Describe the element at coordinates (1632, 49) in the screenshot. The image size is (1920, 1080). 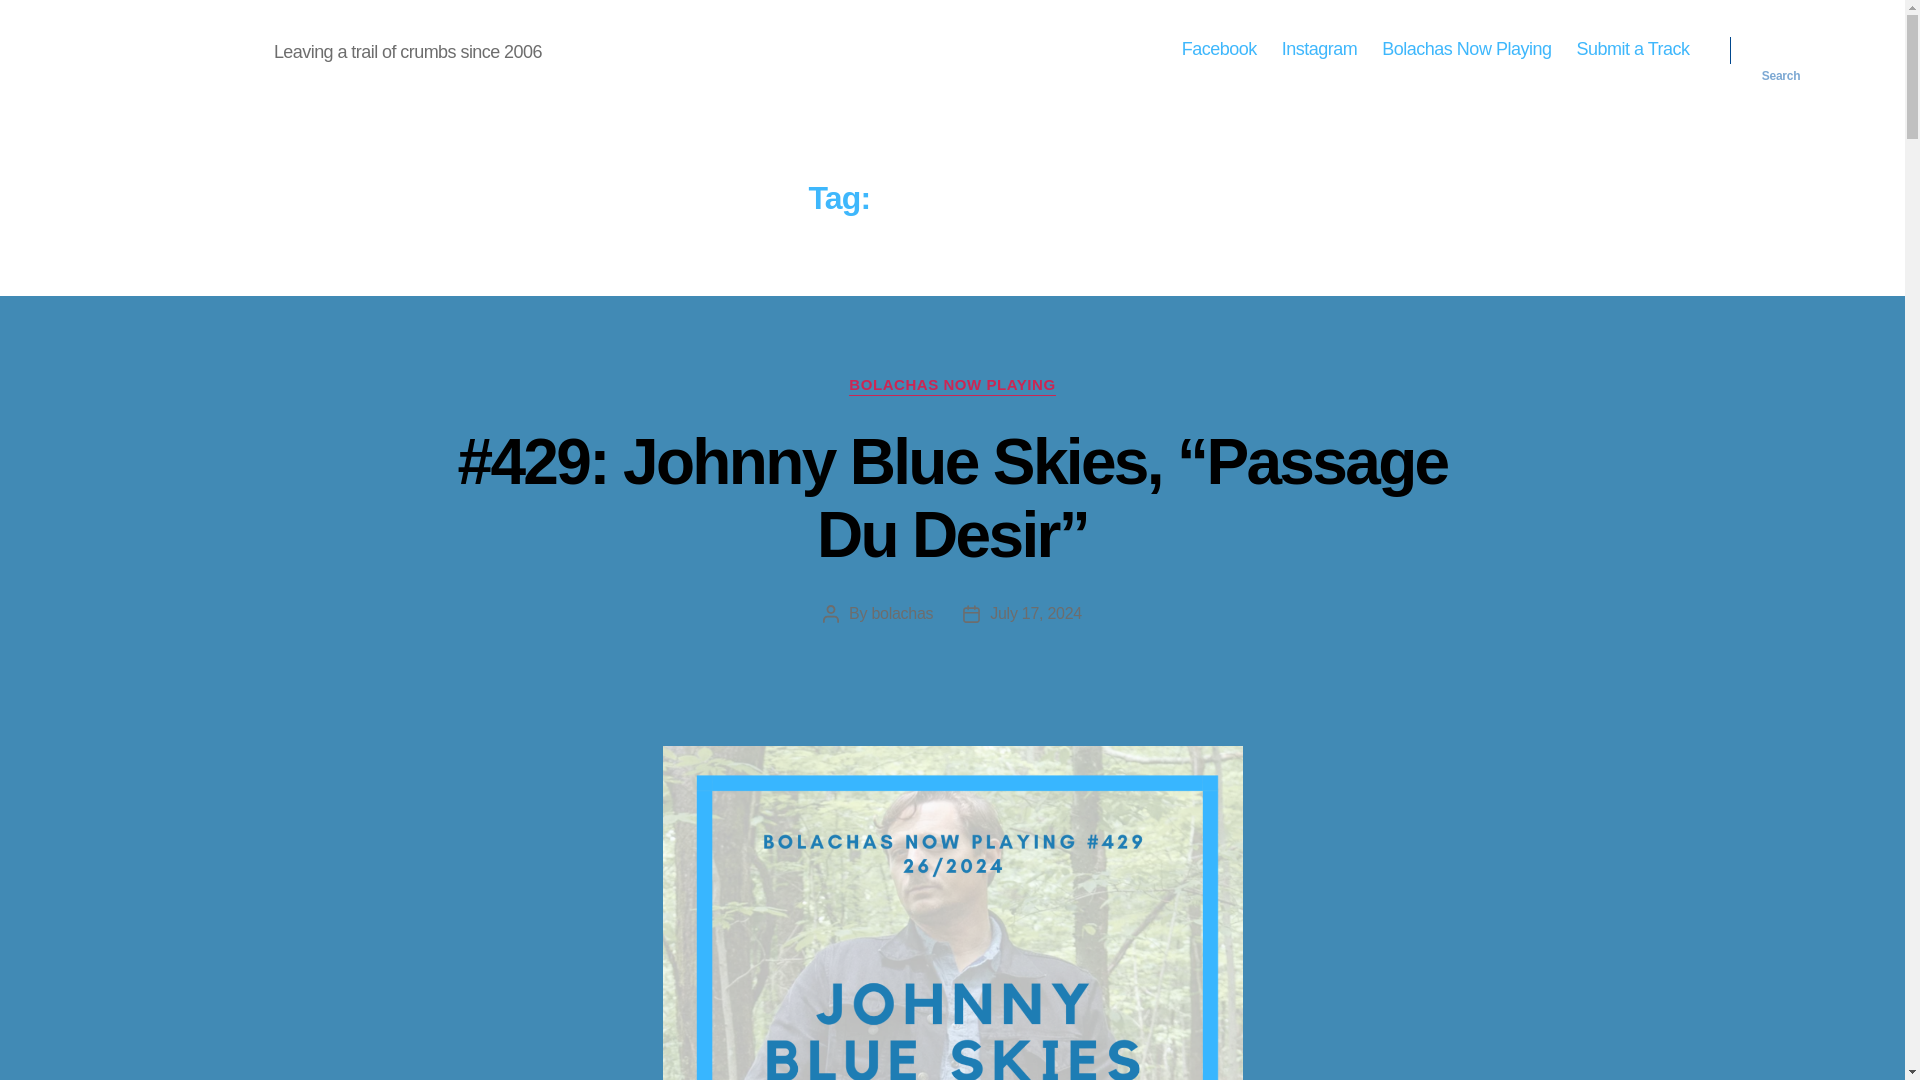
I see `Submit a Track` at that location.